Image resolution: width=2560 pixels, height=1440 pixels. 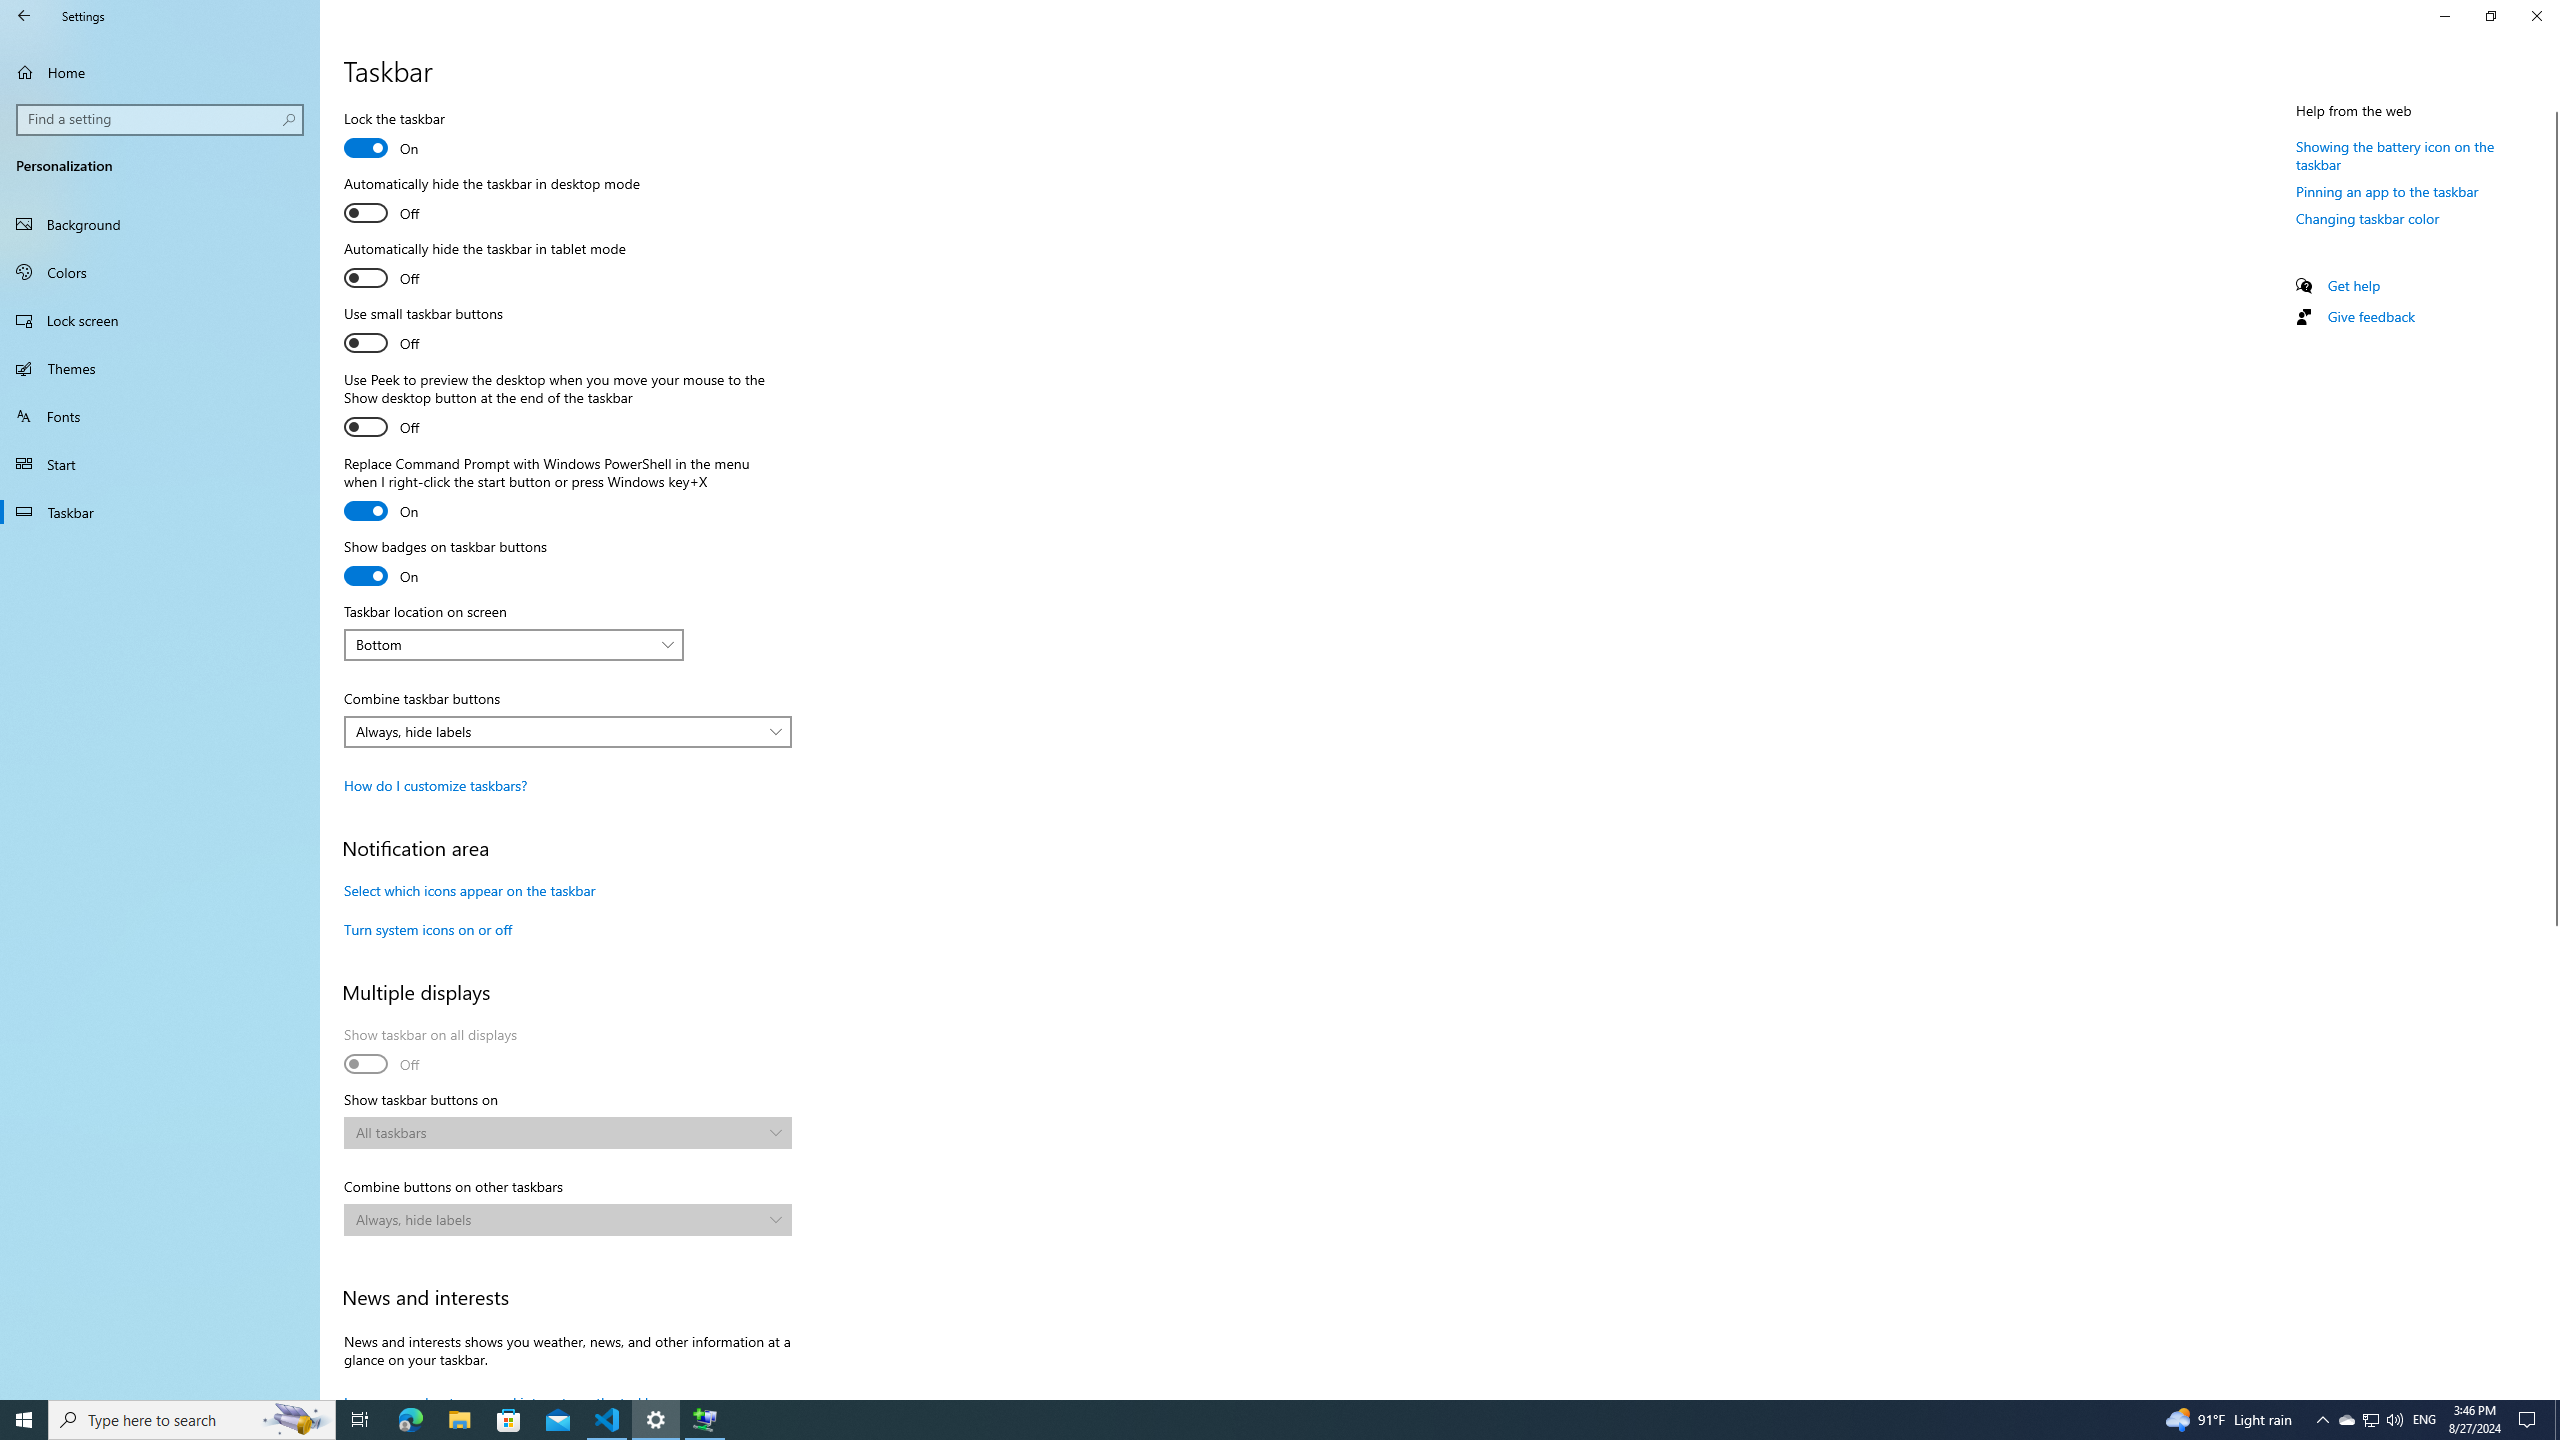 I want to click on Home, so click(x=160, y=72).